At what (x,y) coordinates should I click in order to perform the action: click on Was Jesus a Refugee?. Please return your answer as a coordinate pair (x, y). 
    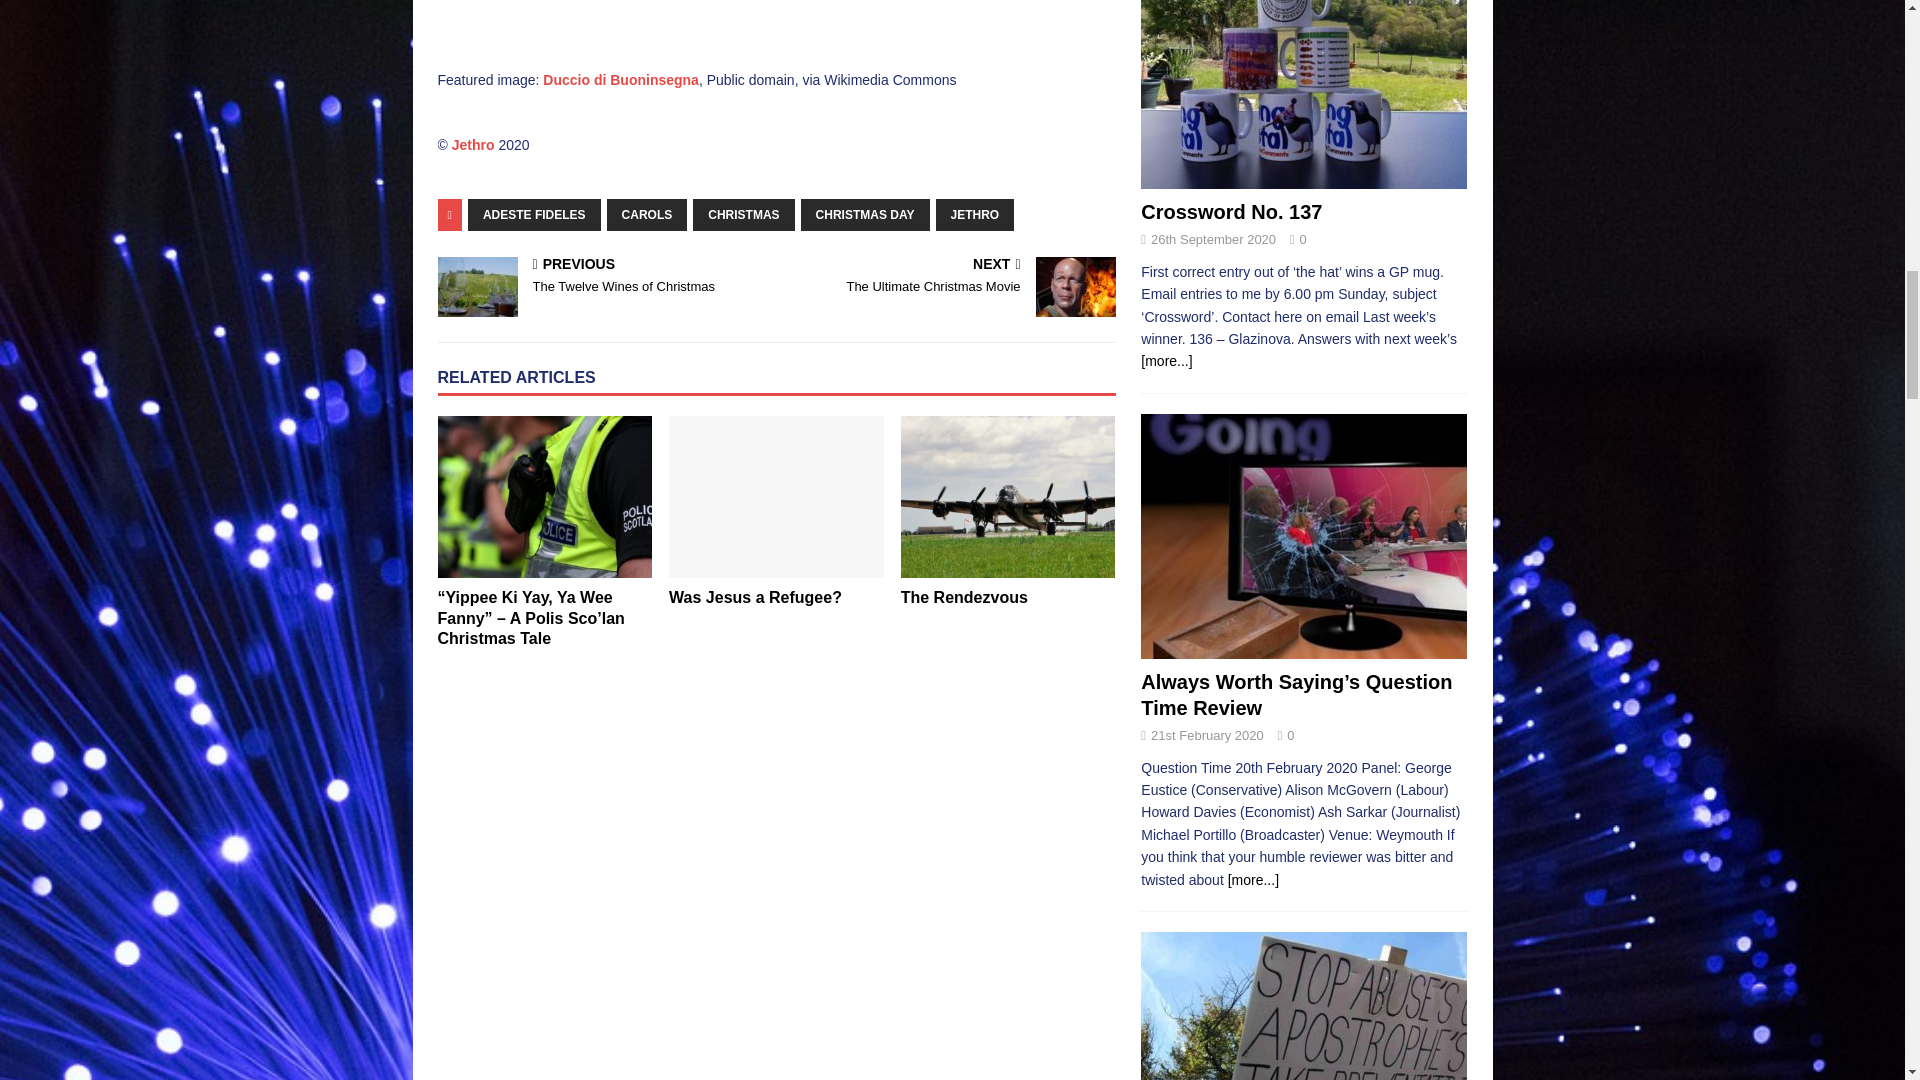
    Looking at the image, I should click on (776, 496).